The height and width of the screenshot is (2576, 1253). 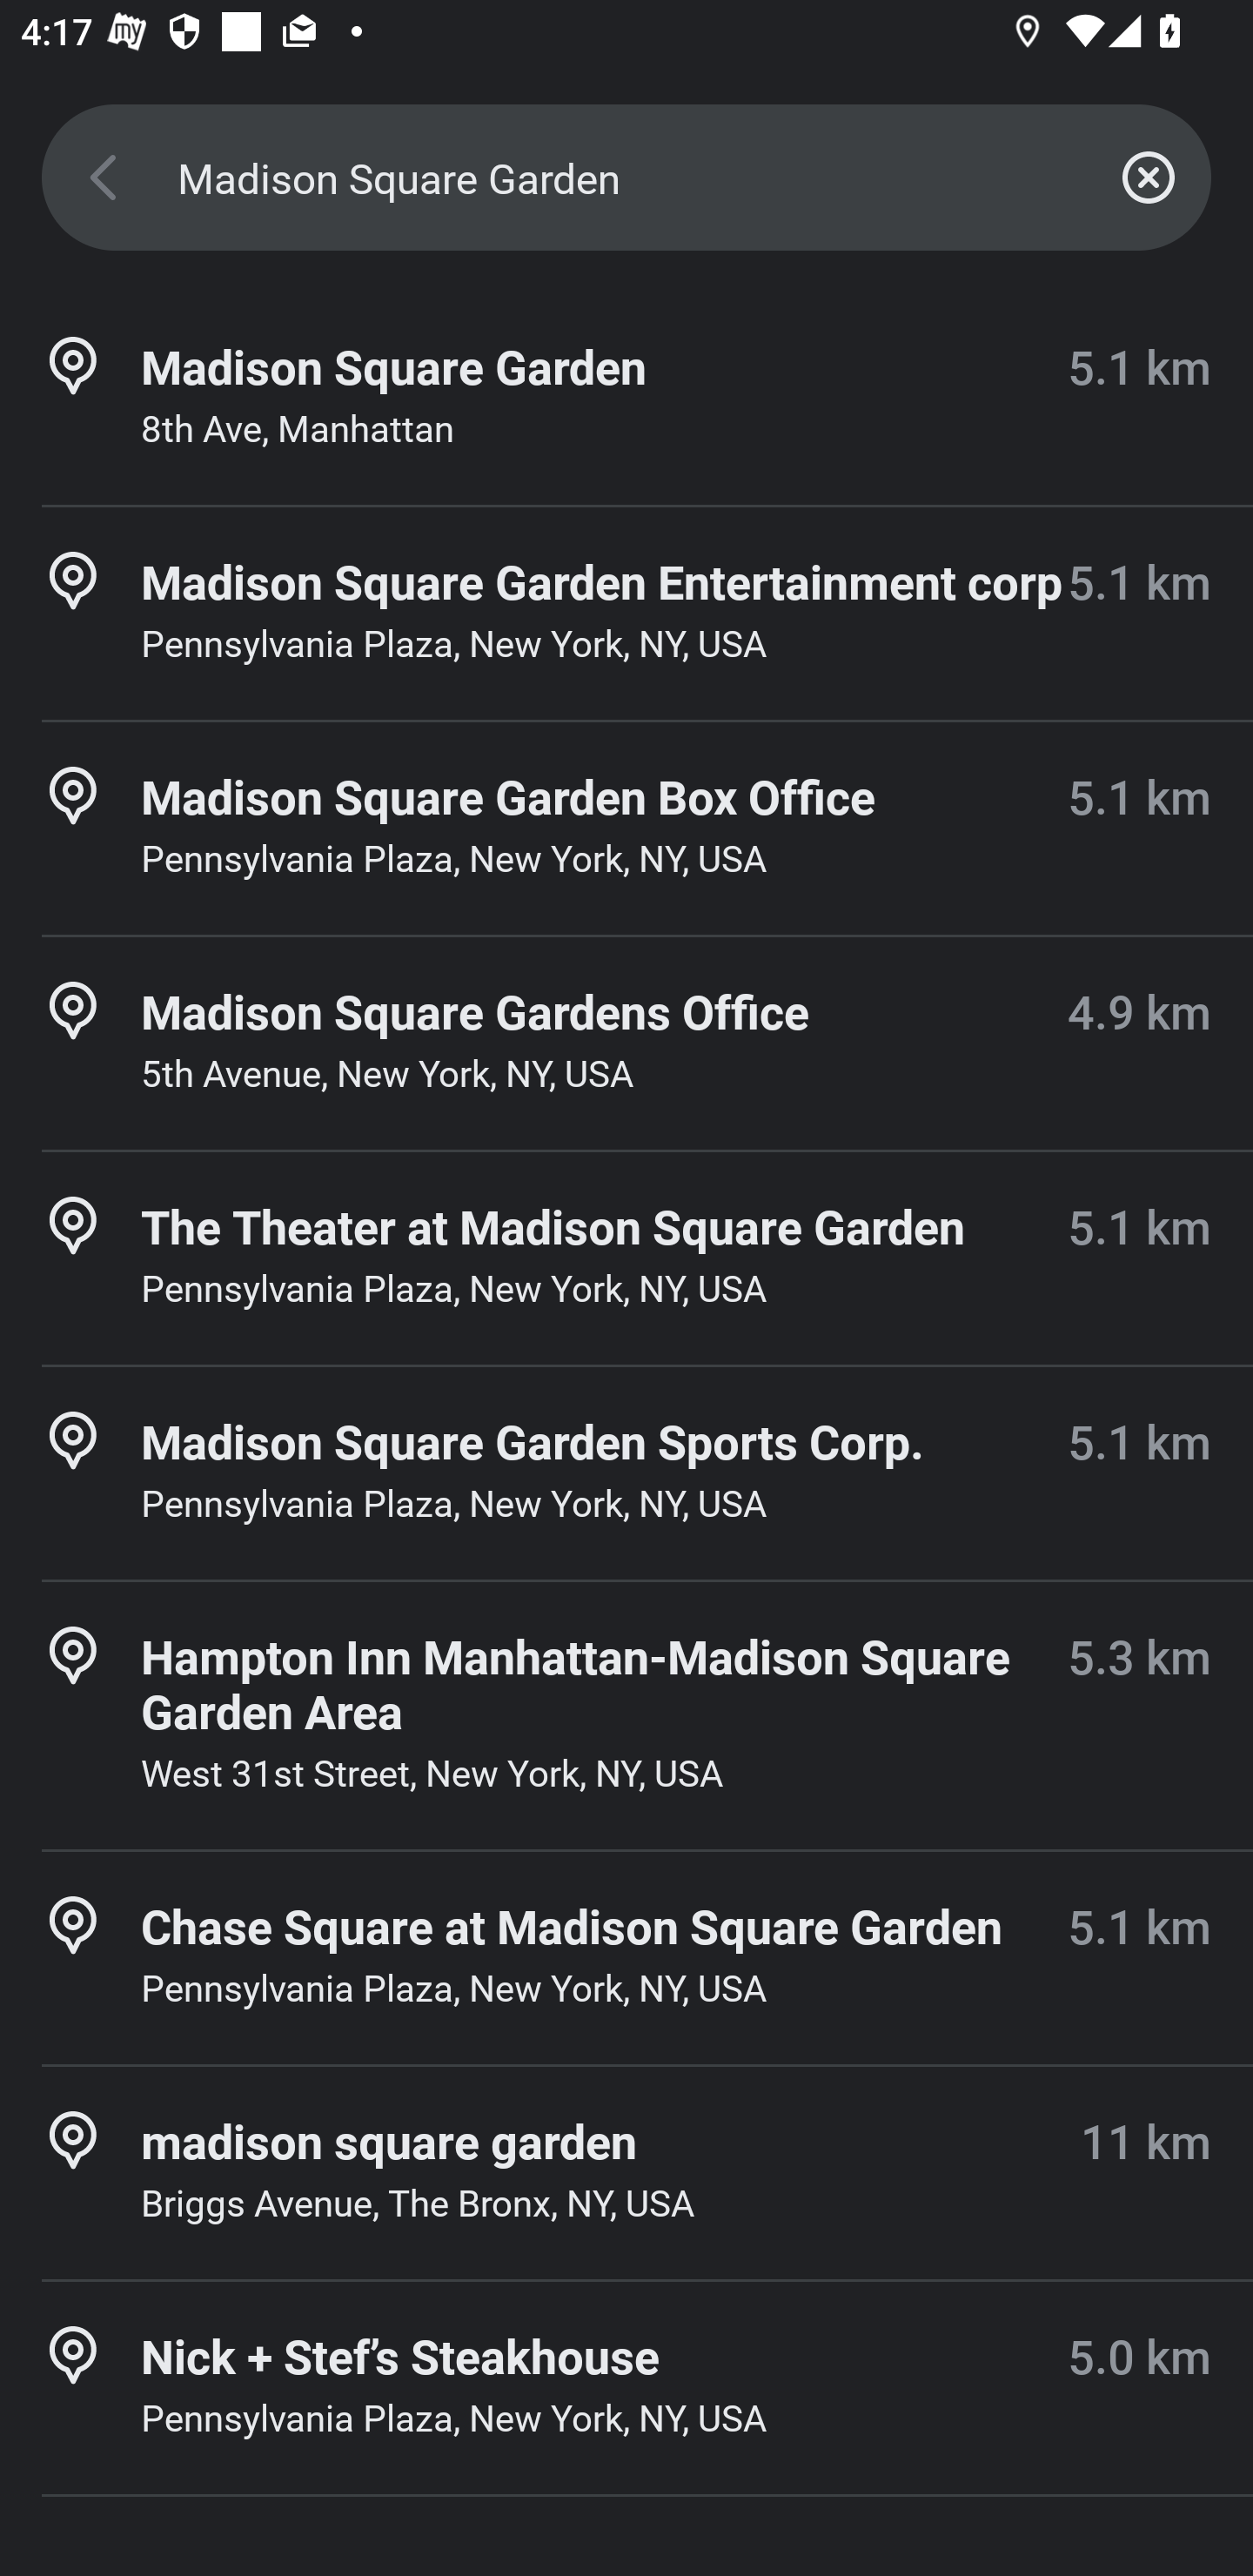 I want to click on SUGGESTIONS_SHEET_DRAG_HANDLE, so click(x=626, y=1413).